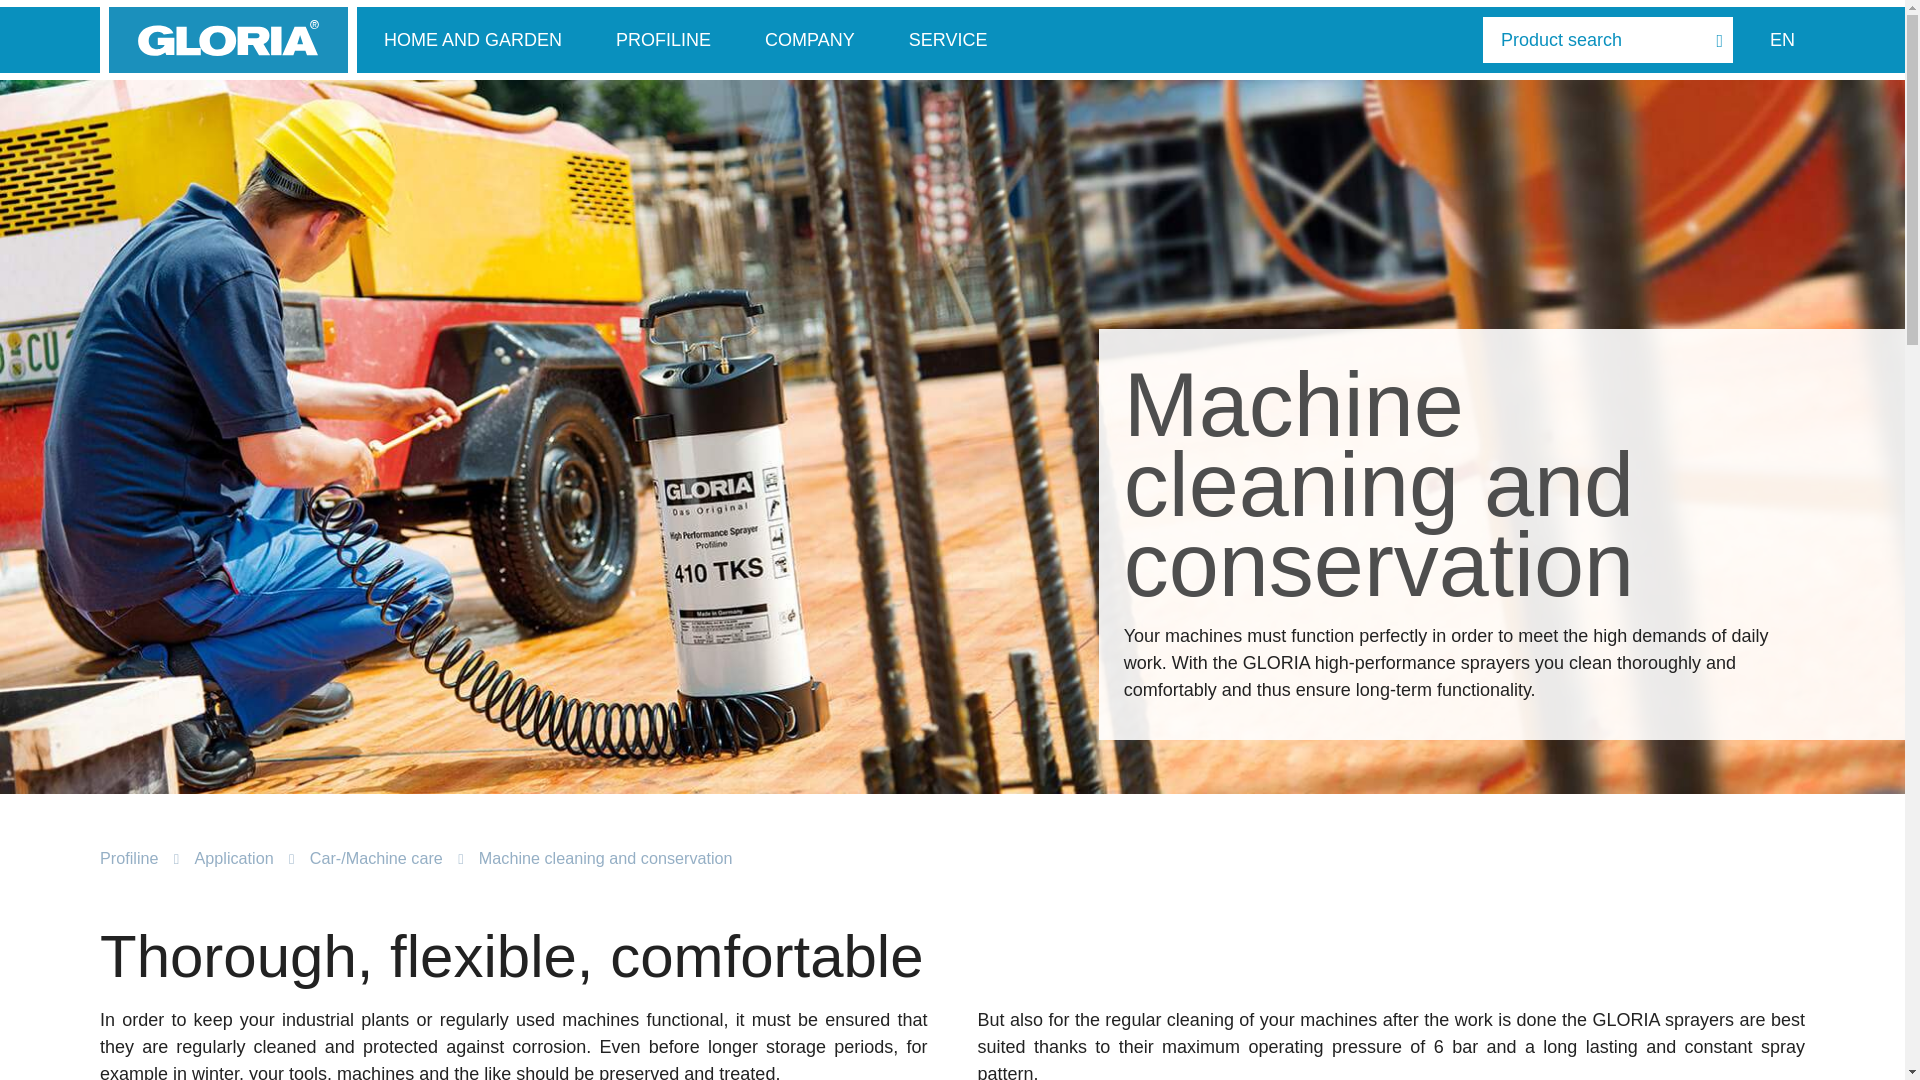  What do you see at coordinates (1782, 40) in the screenshot?
I see `English` at bounding box center [1782, 40].